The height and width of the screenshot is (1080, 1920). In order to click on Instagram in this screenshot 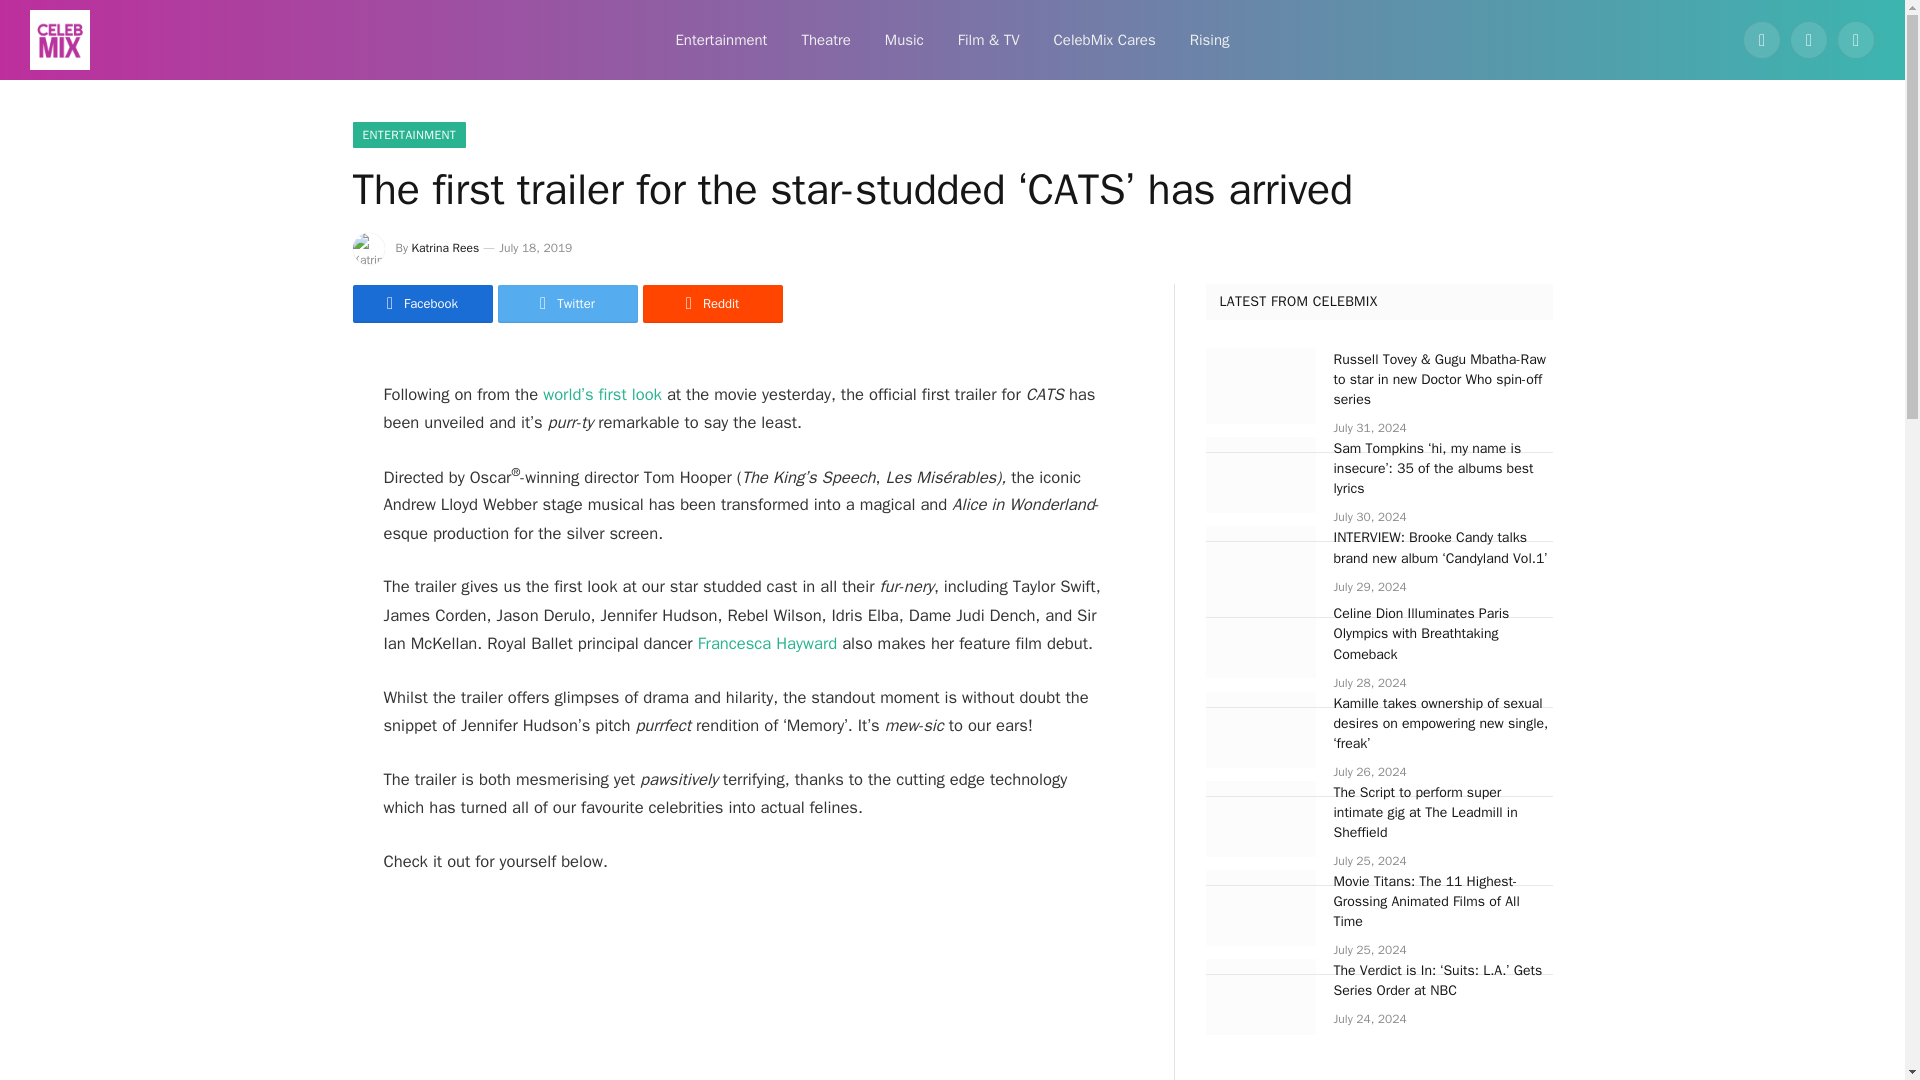, I will do `click(1856, 40)`.